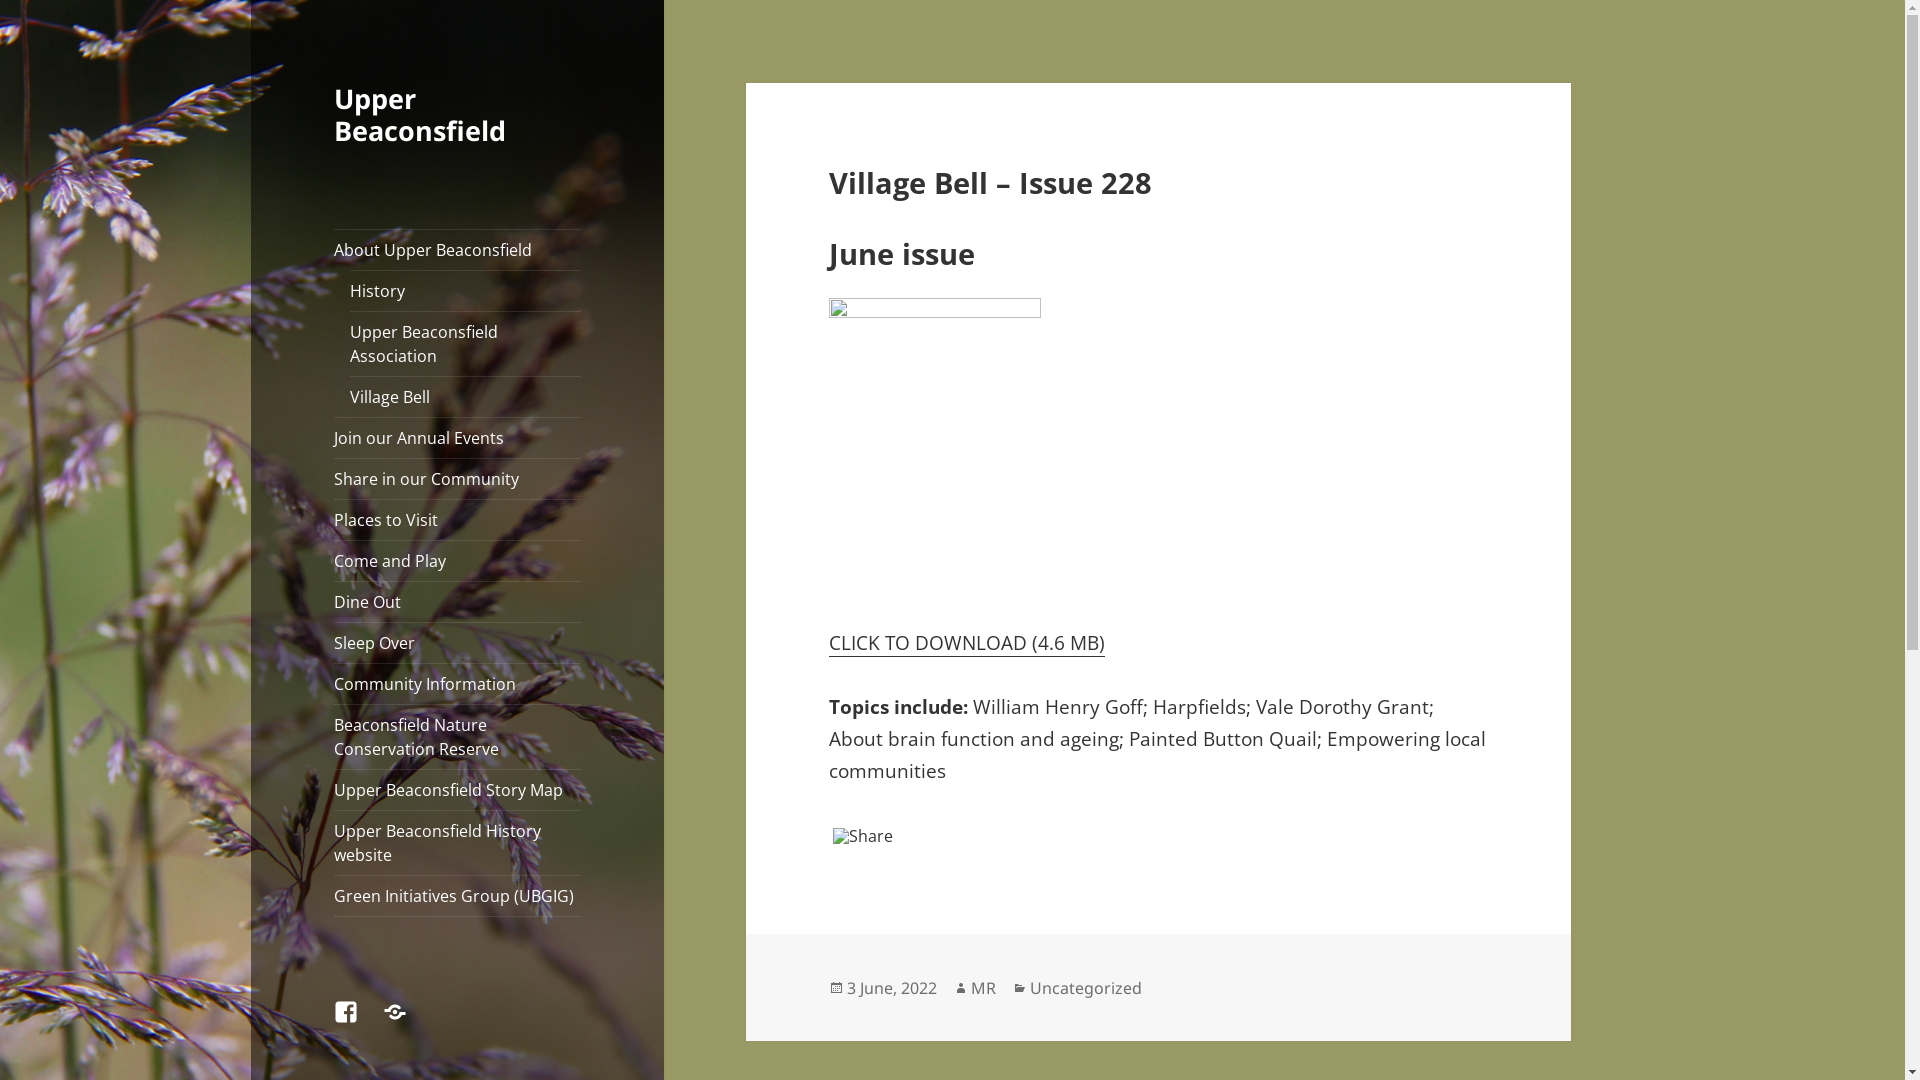 This screenshot has height=1080, width=1920. I want to click on Sleep Over, so click(458, 643).